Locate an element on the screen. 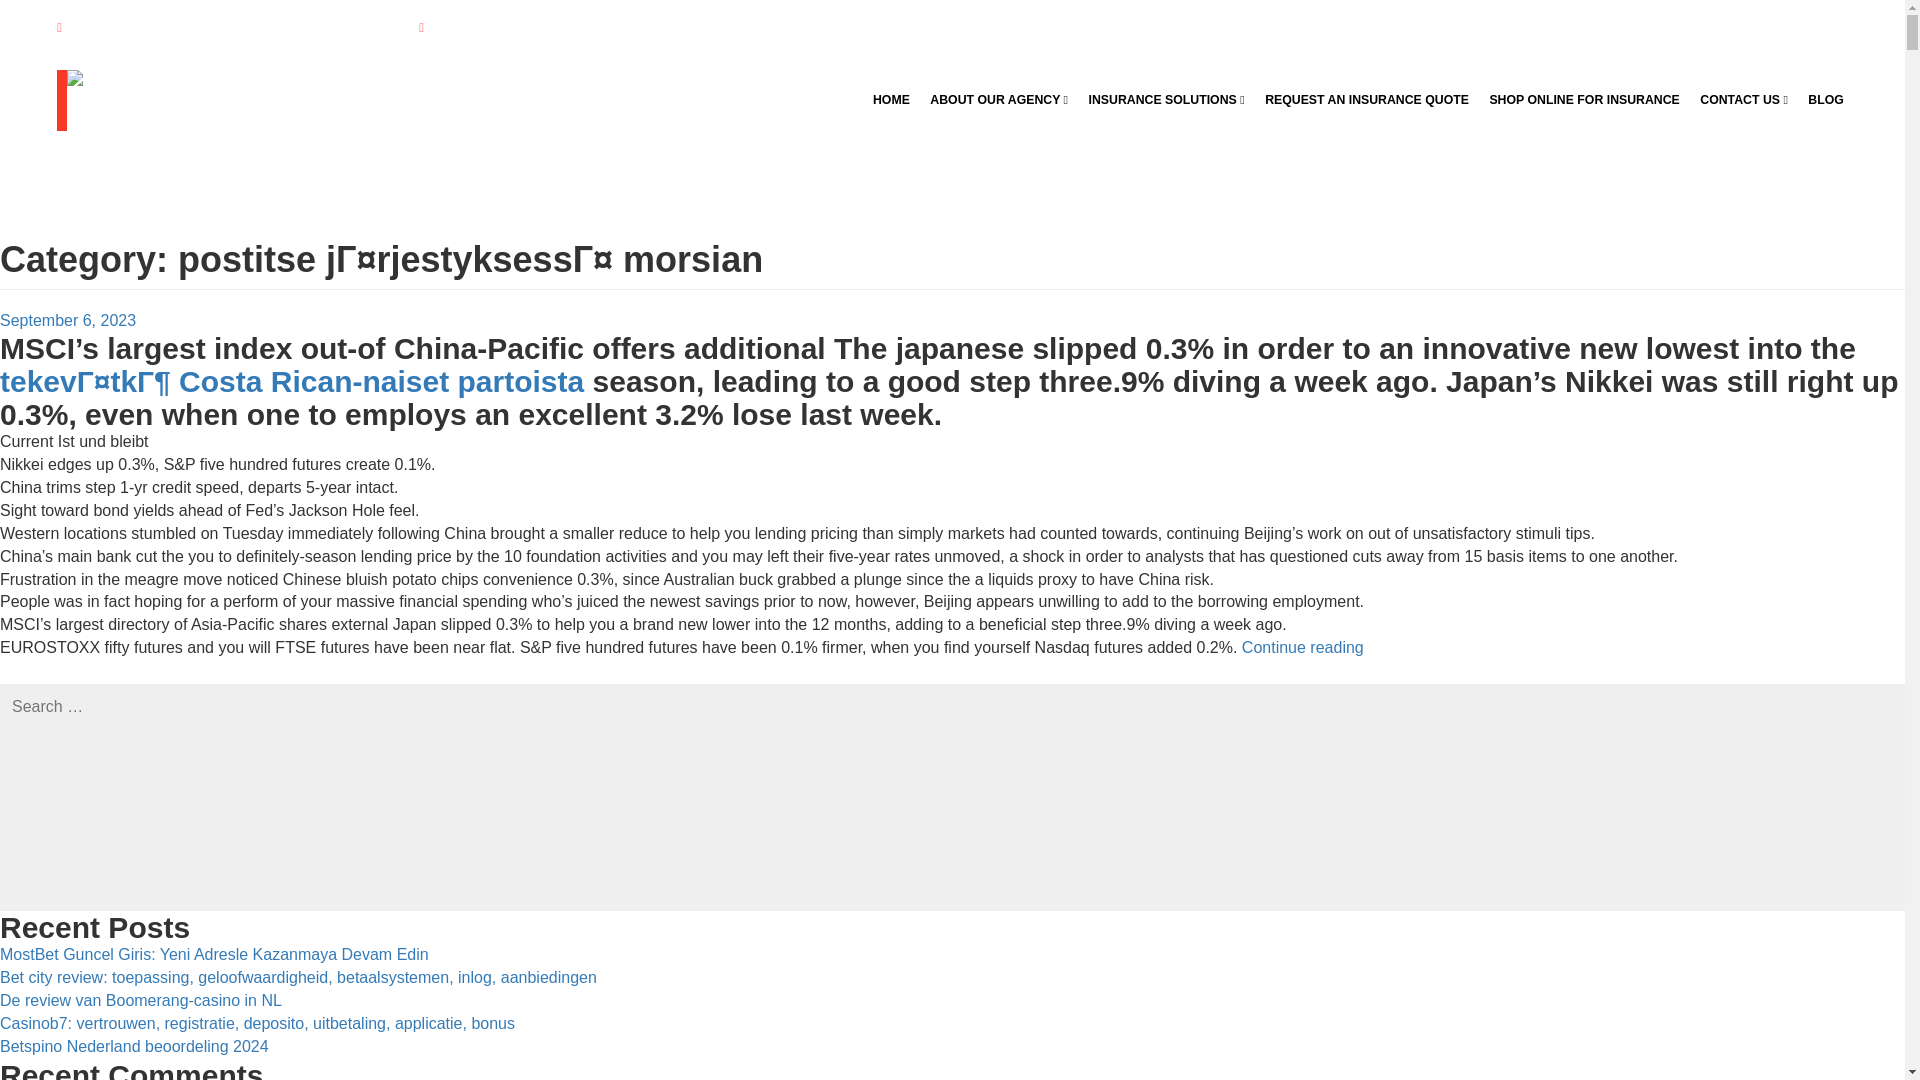 The width and height of the screenshot is (1920, 1080). REQUEST AN INSURANCE QUOTE is located at coordinates (1366, 99).